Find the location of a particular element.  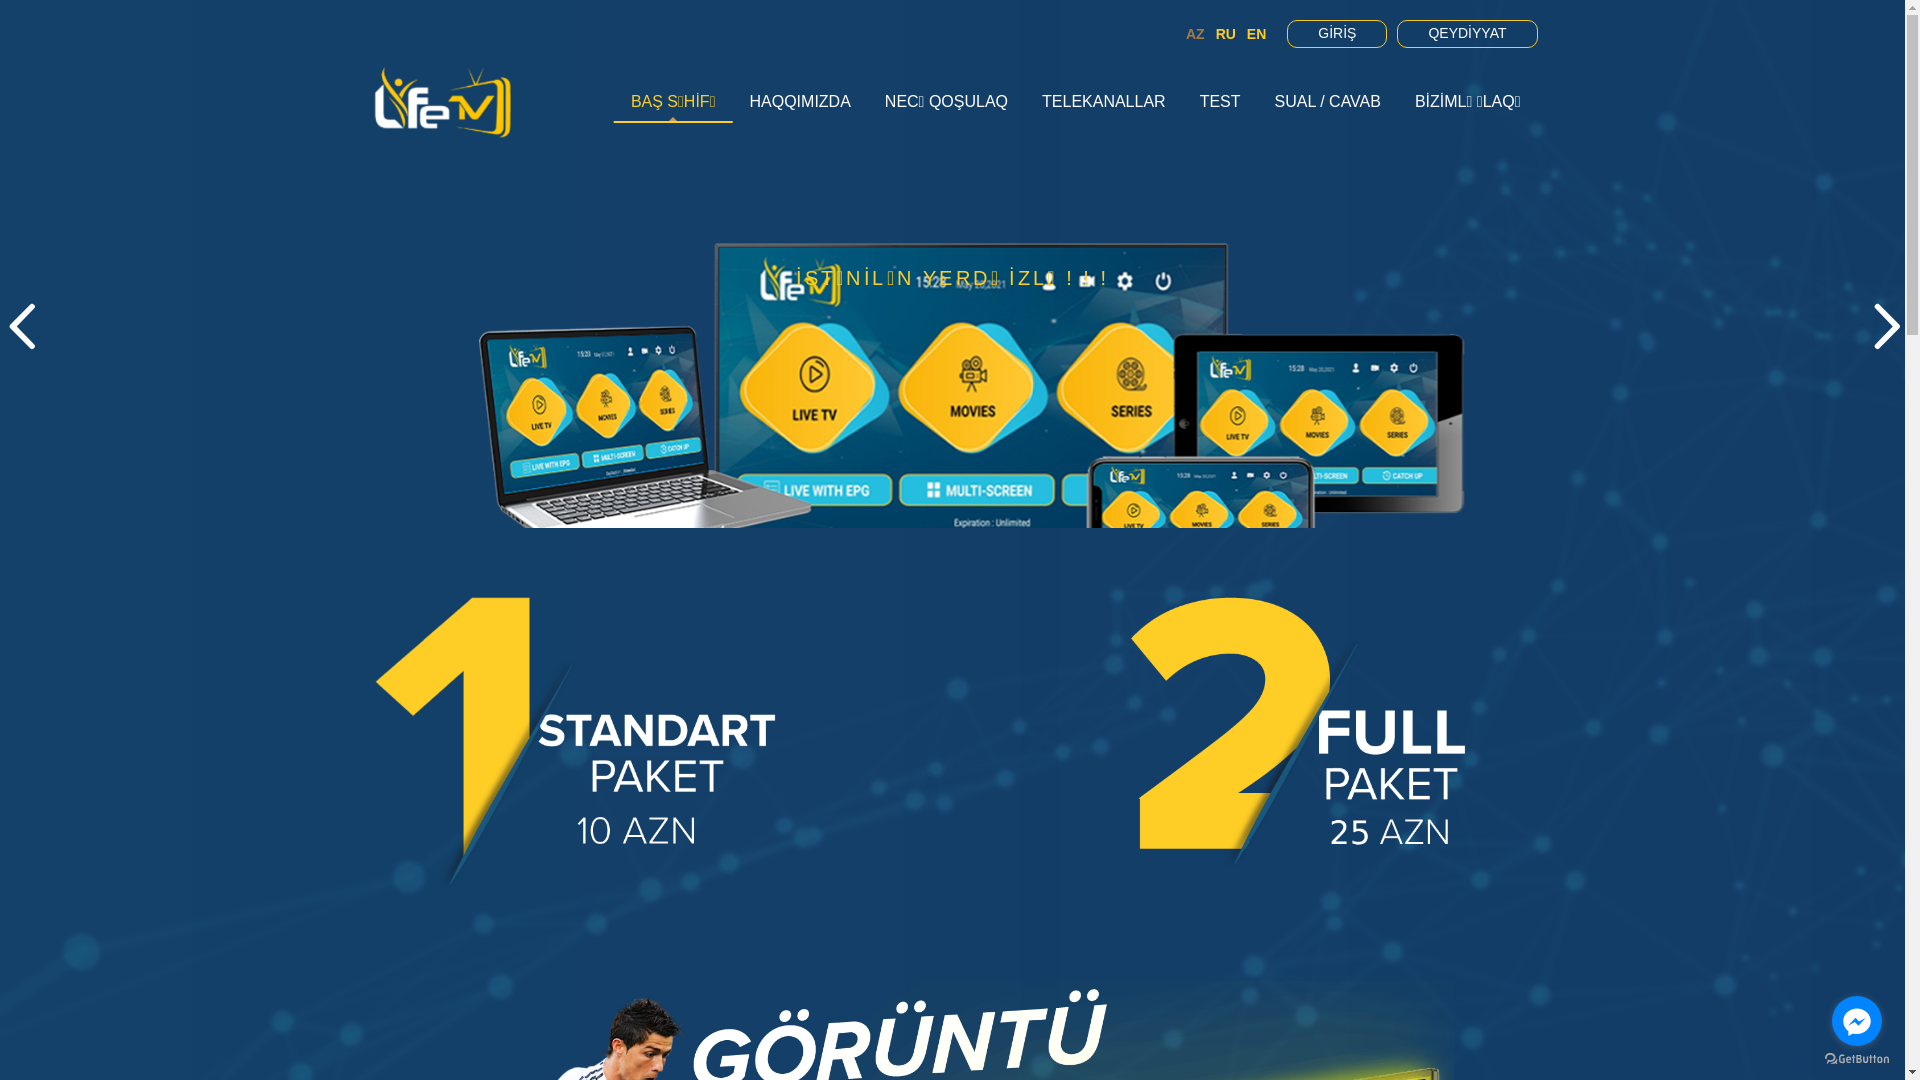

TELEKANALLAR is located at coordinates (1104, 102).